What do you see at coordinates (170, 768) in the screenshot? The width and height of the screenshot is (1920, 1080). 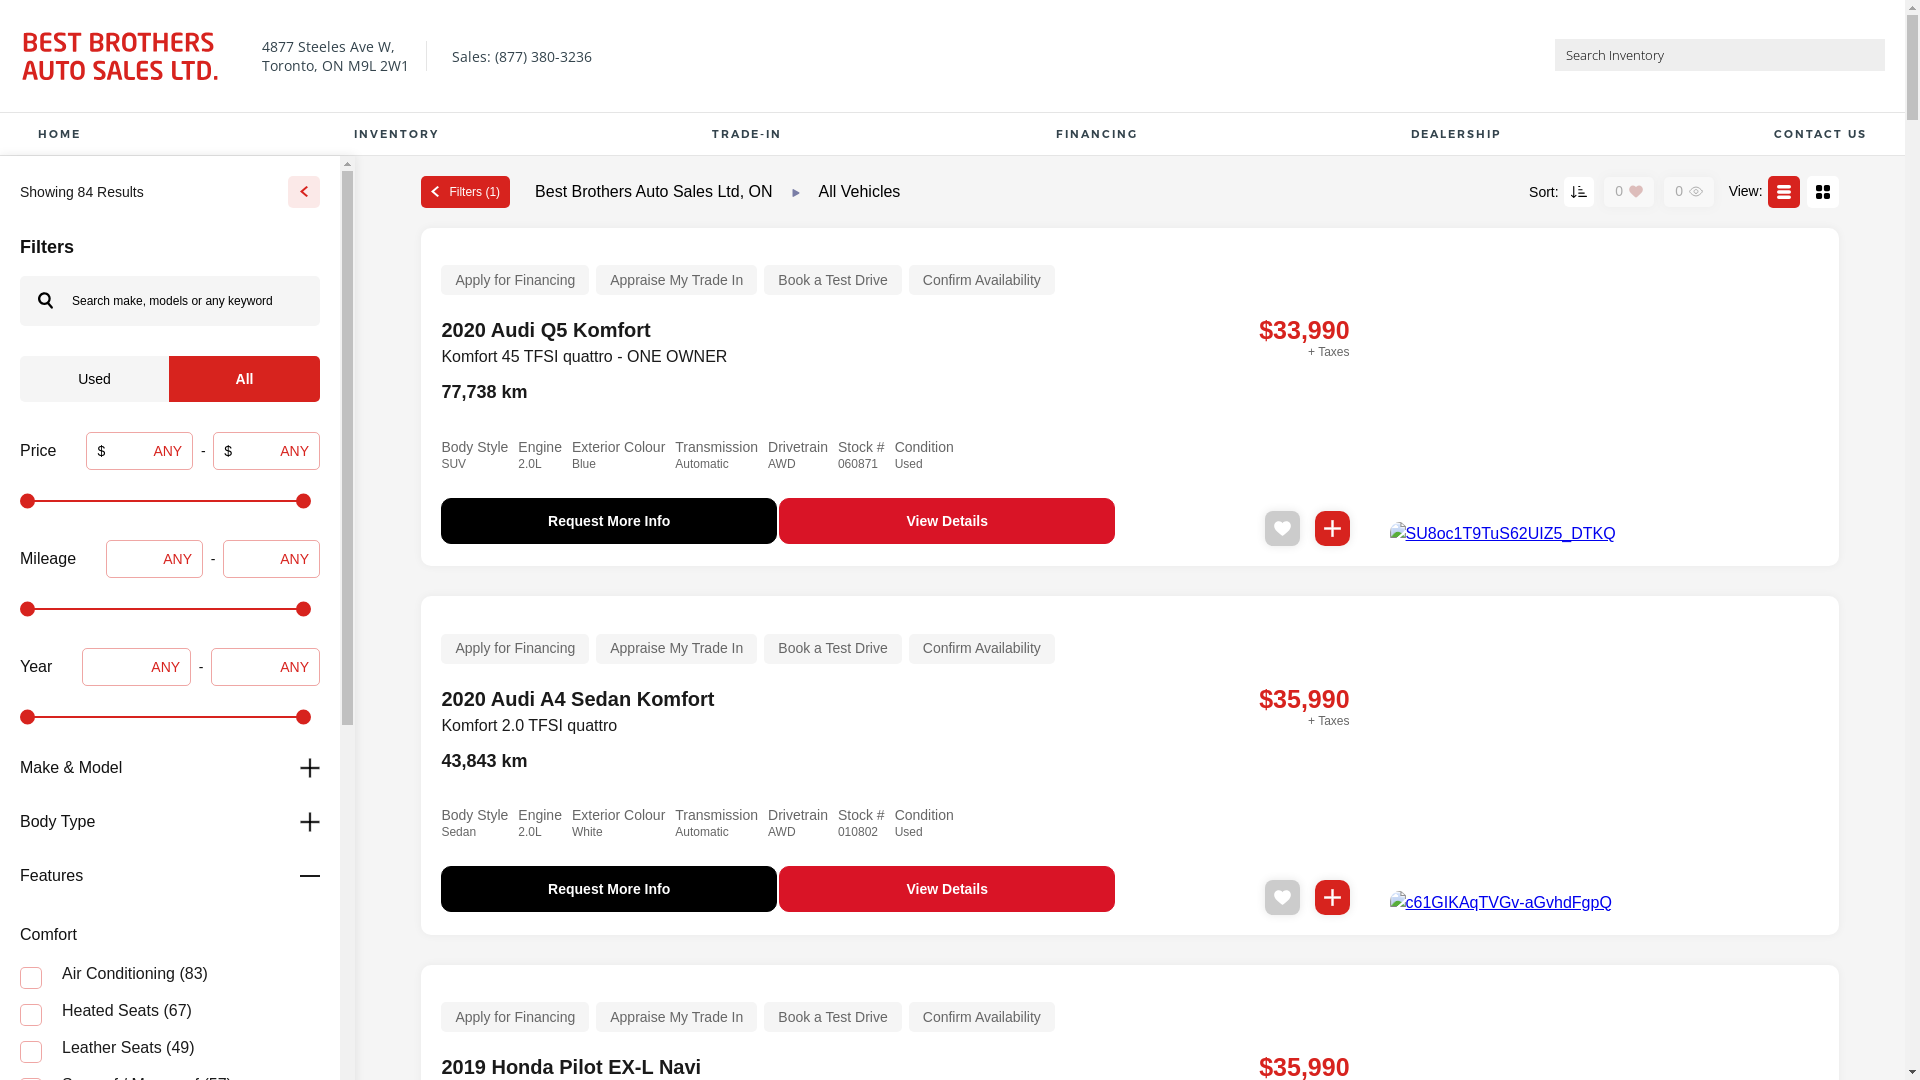 I see `Make & Model` at bounding box center [170, 768].